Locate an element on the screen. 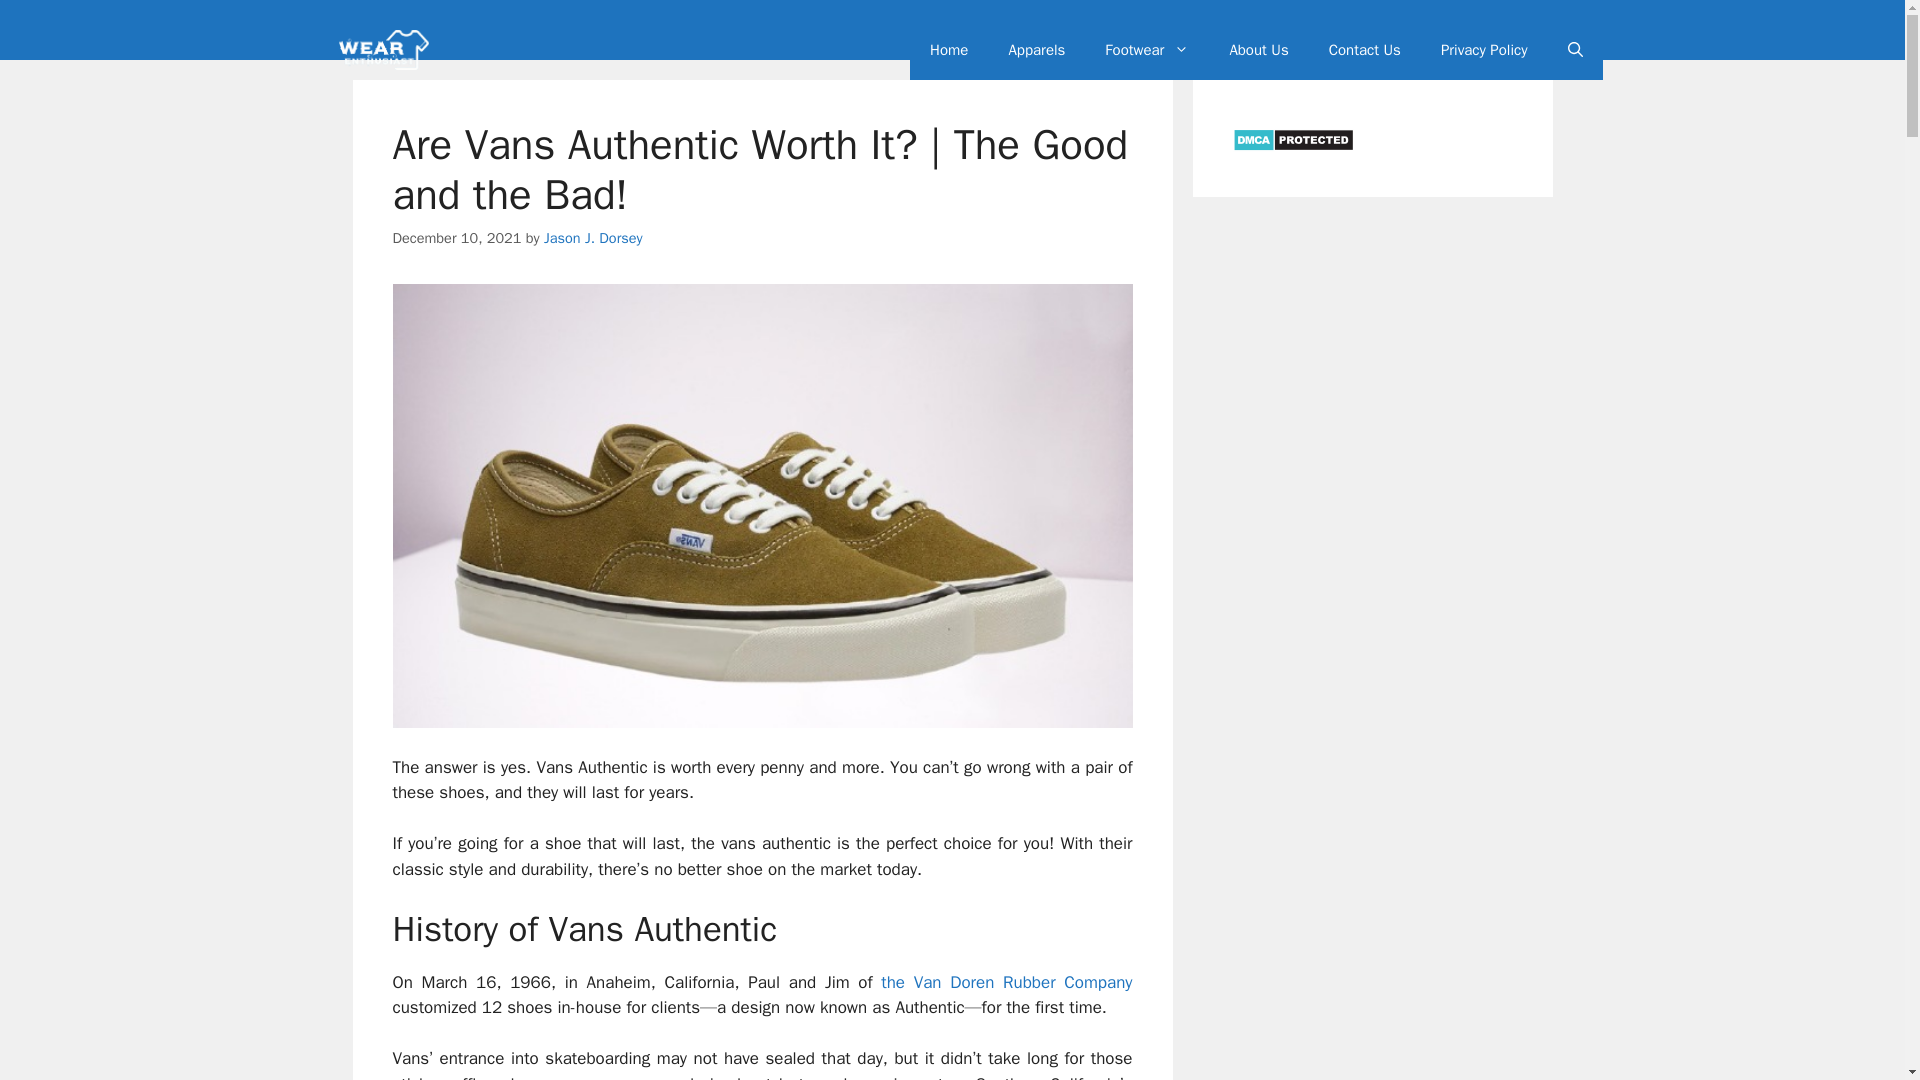  View all posts by Jason J. Dorsey is located at coordinates (593, 238).